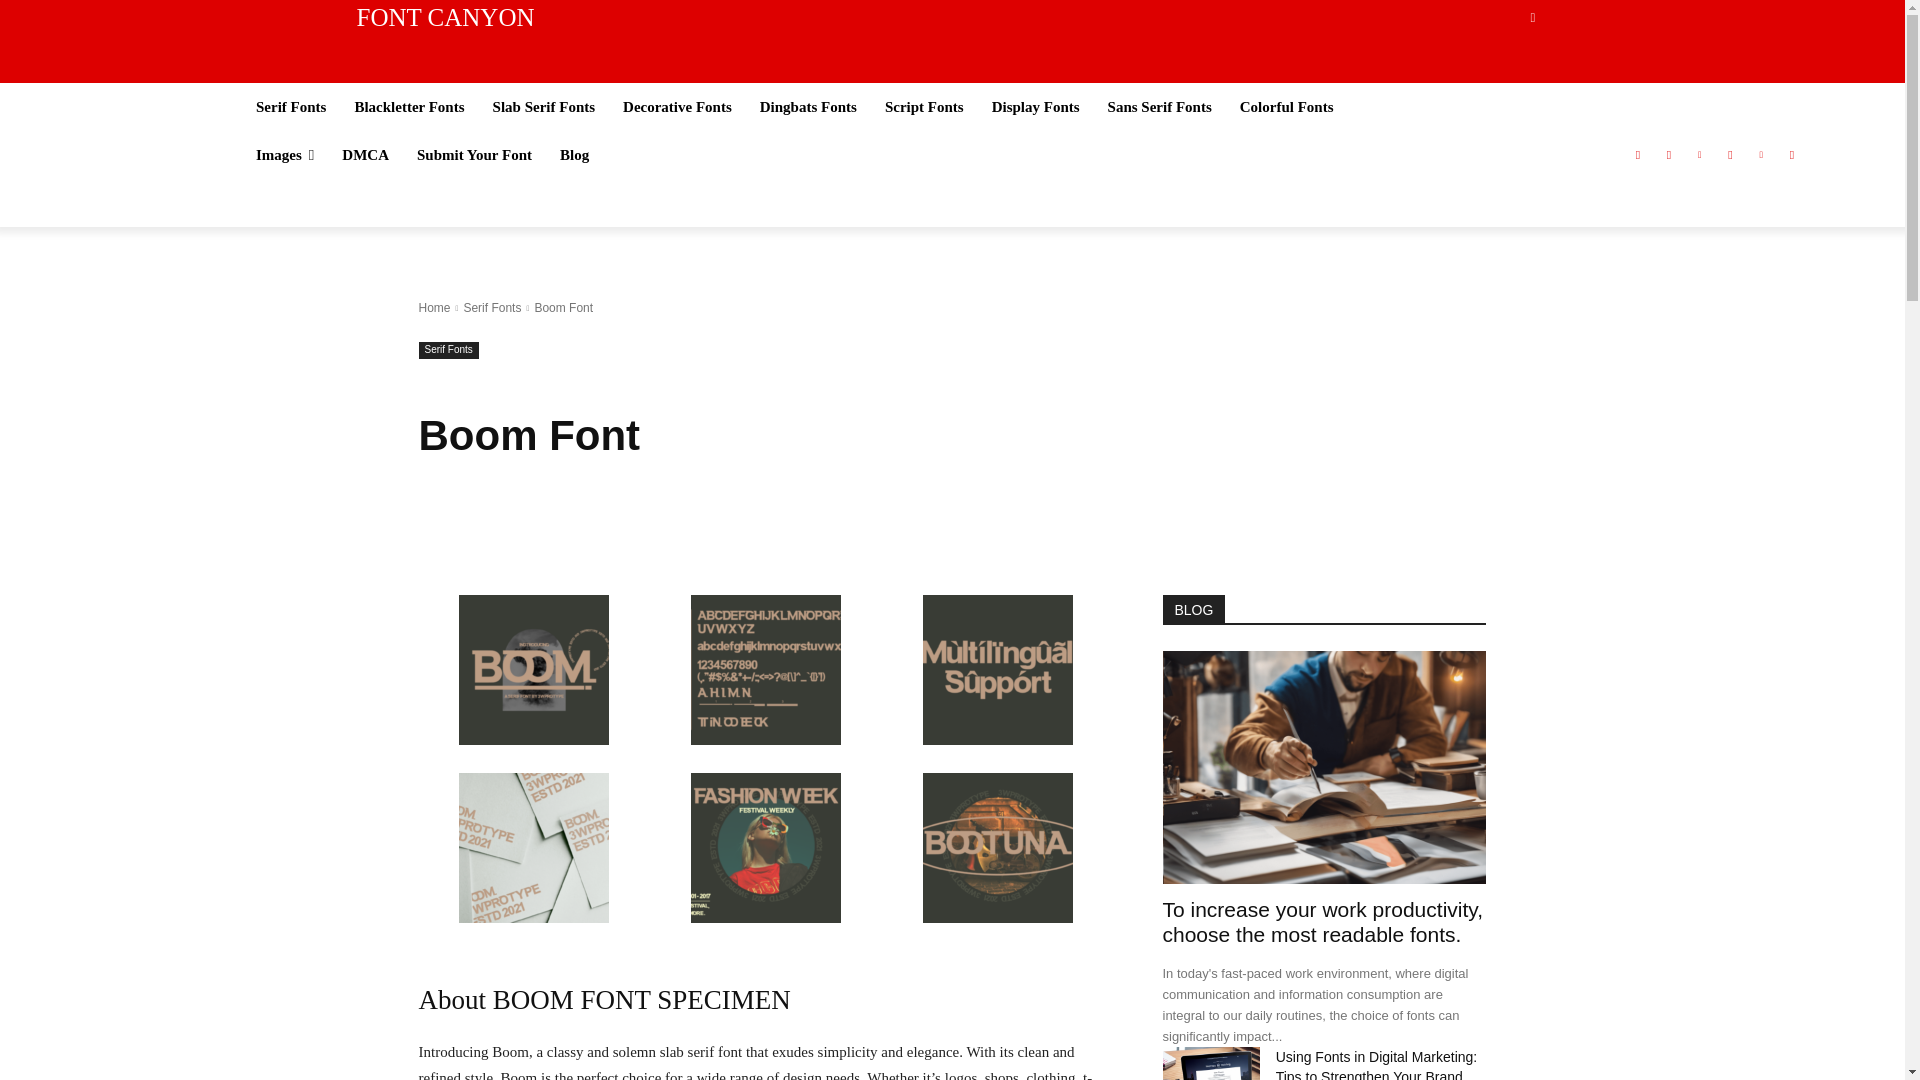 This screenshot has height=1080, width=1920. I want to click on Submit Your Font, so click(474, 154).